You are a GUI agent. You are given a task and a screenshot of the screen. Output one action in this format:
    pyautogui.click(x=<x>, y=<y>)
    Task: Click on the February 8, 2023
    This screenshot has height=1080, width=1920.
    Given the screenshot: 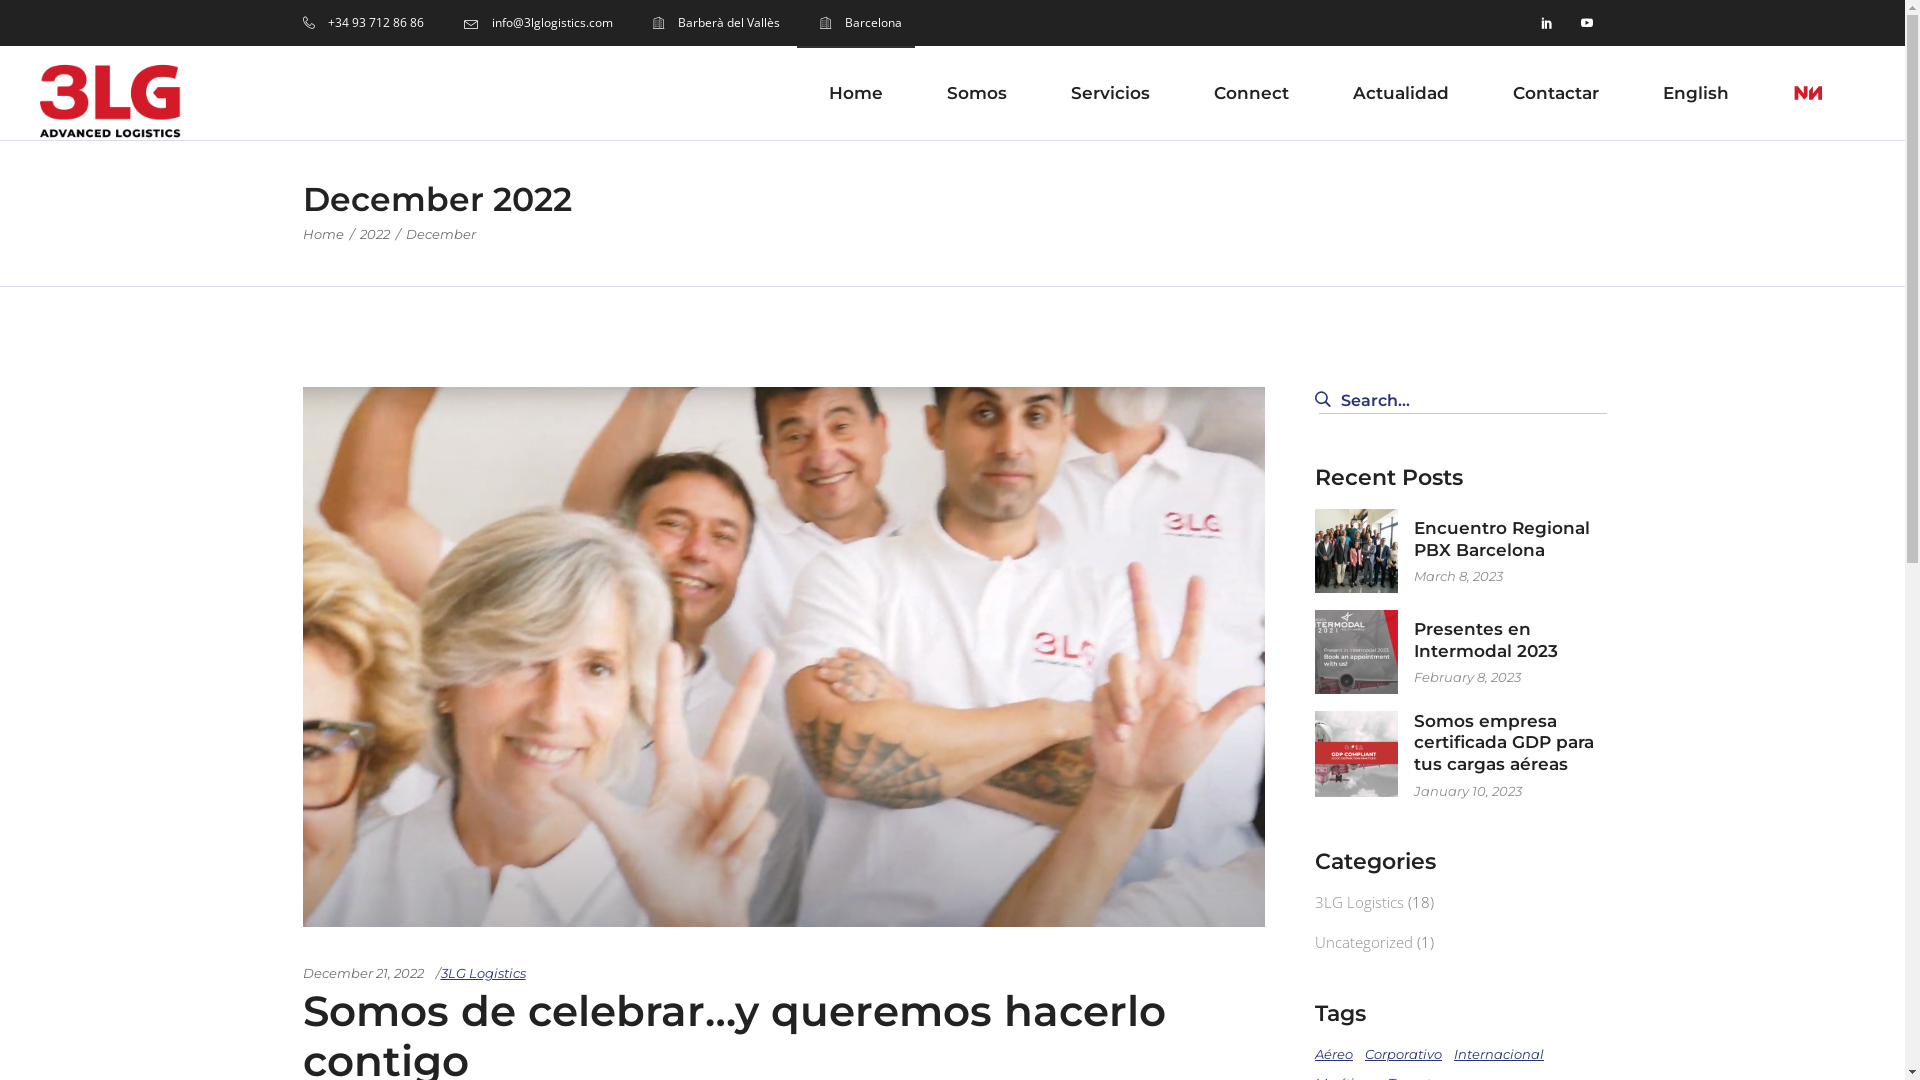 What is the action you would take?
    pyautogui.click(x=1468, y=677)
    